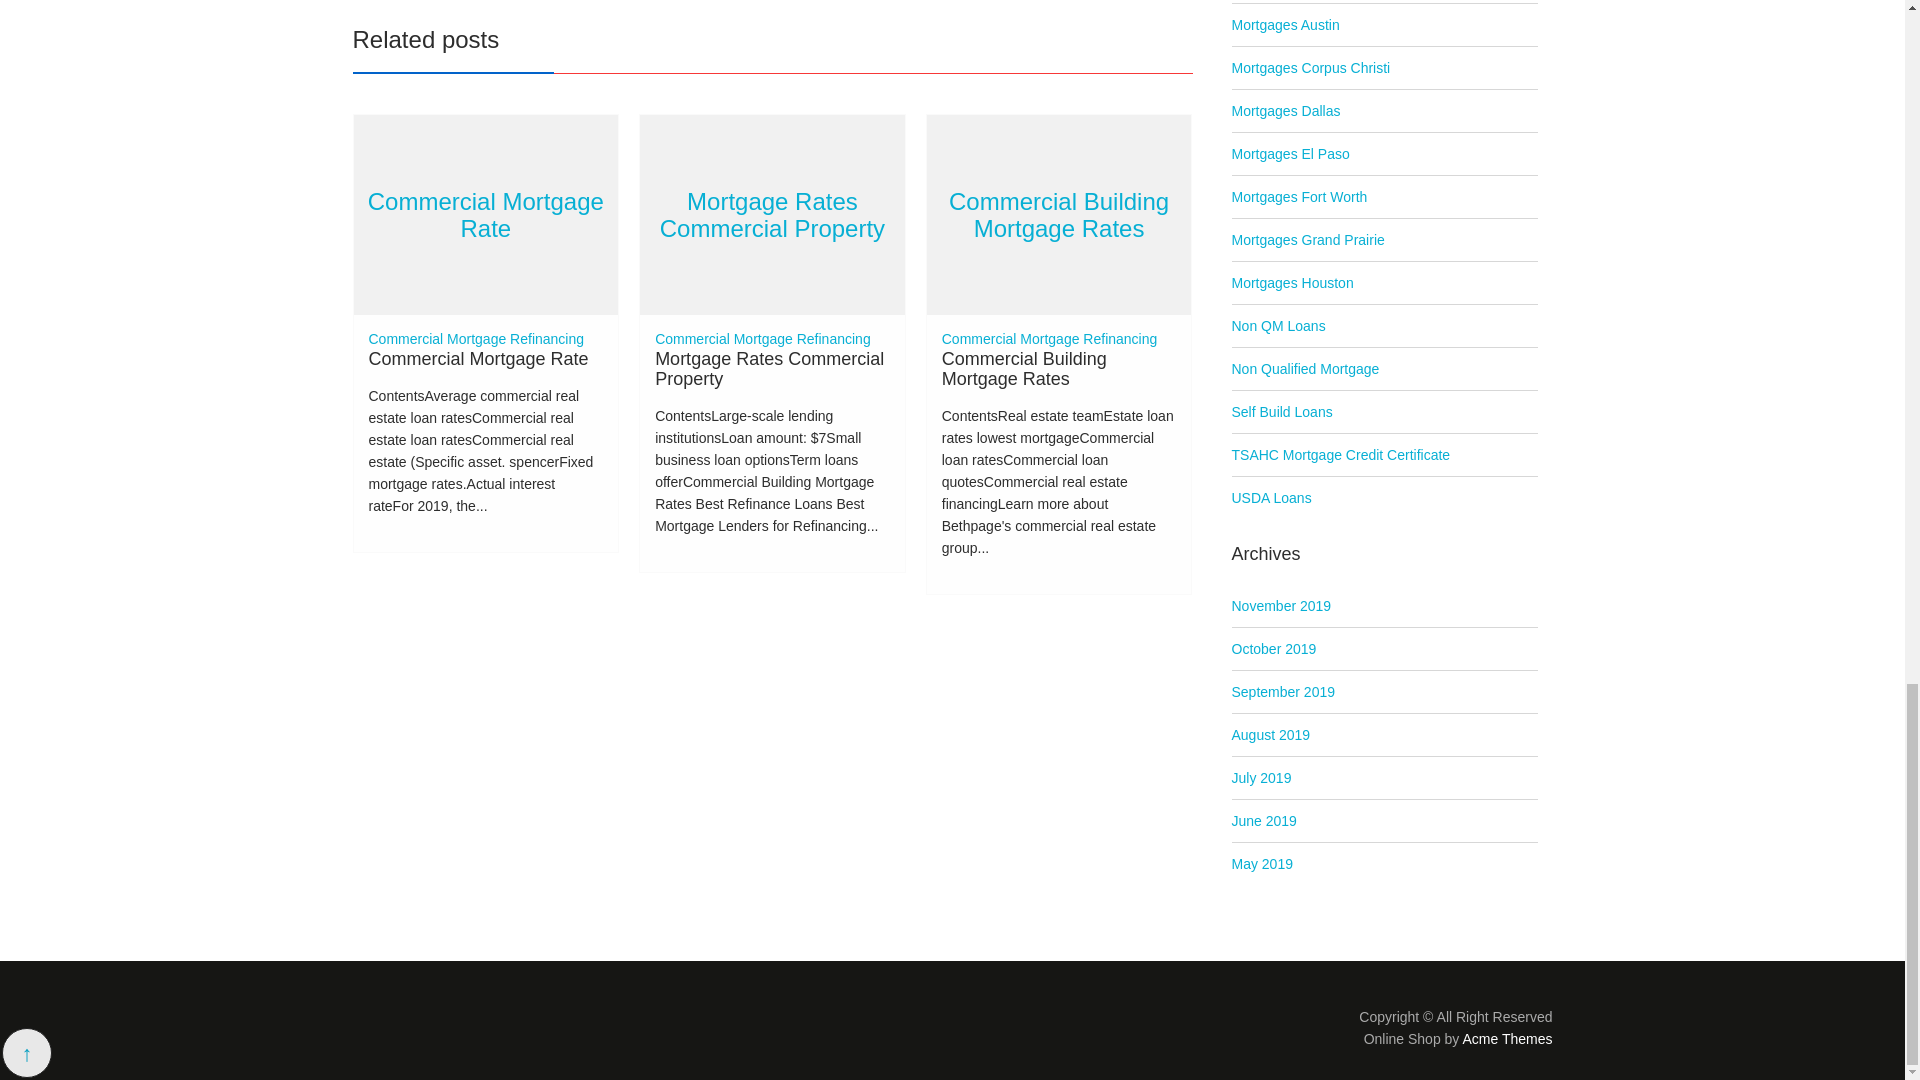 The height and width of the screenshot is (1080, 1920). What do you see at coordinates (762, 338) in the screenshot?
I see `Commercial Mortgage Refinancing` at bounding box center [762, 338].